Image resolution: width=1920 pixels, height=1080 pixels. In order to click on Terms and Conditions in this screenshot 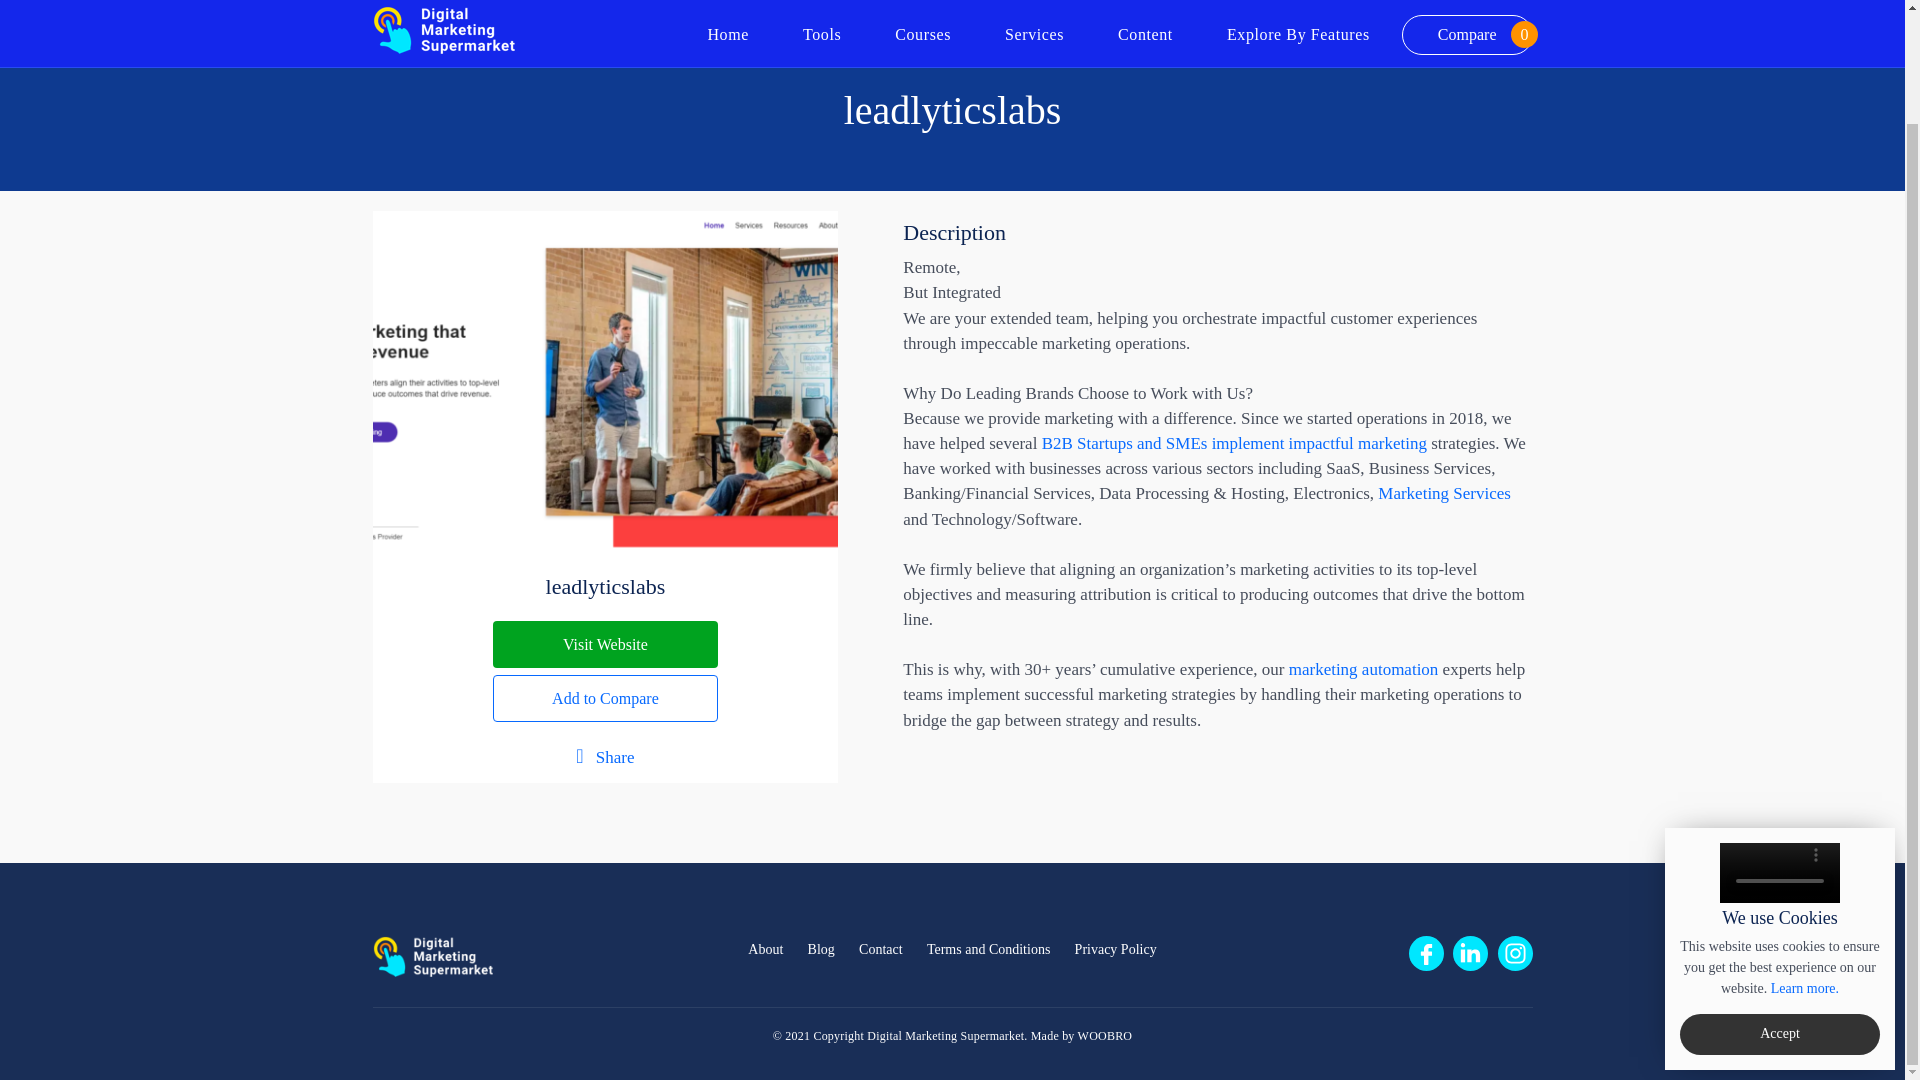, I will do `click(988, 950)`.